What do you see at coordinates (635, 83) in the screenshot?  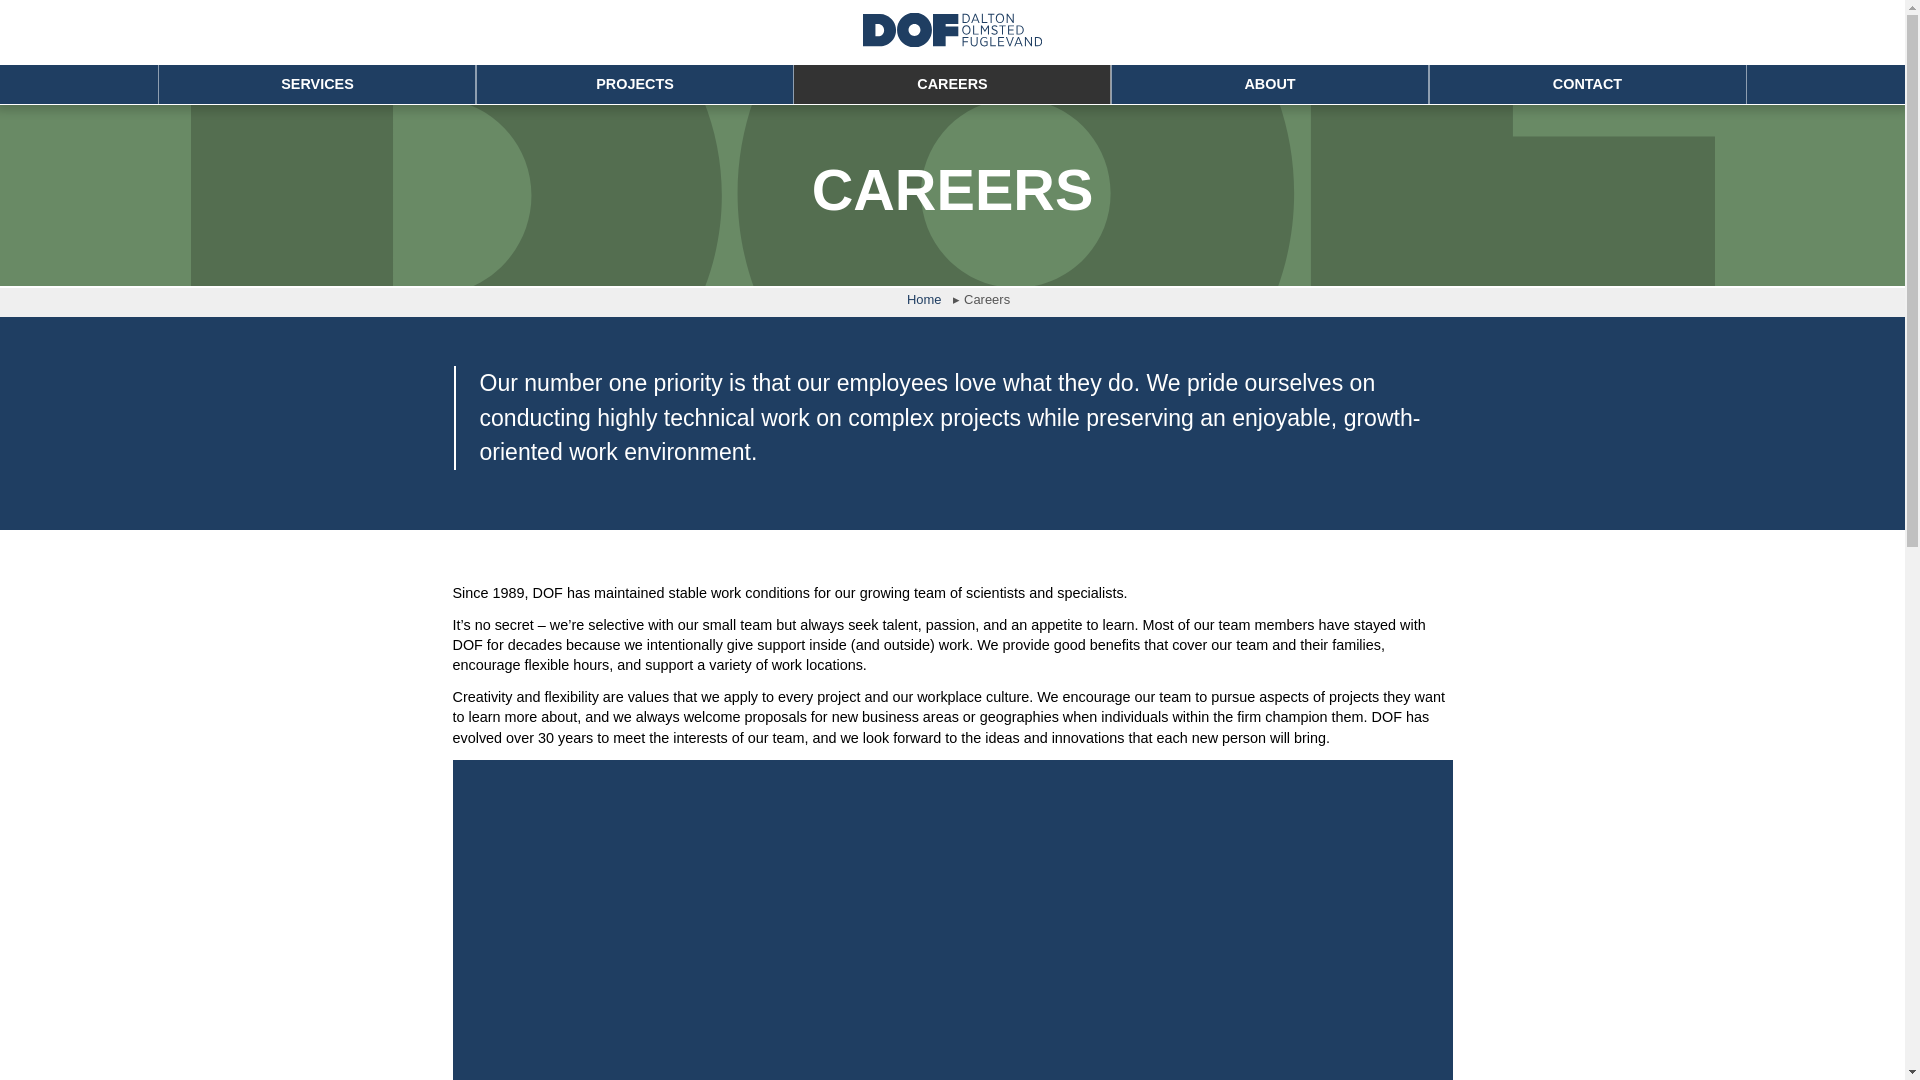 I see `PROJECTS` at bounding box center [635, 83].